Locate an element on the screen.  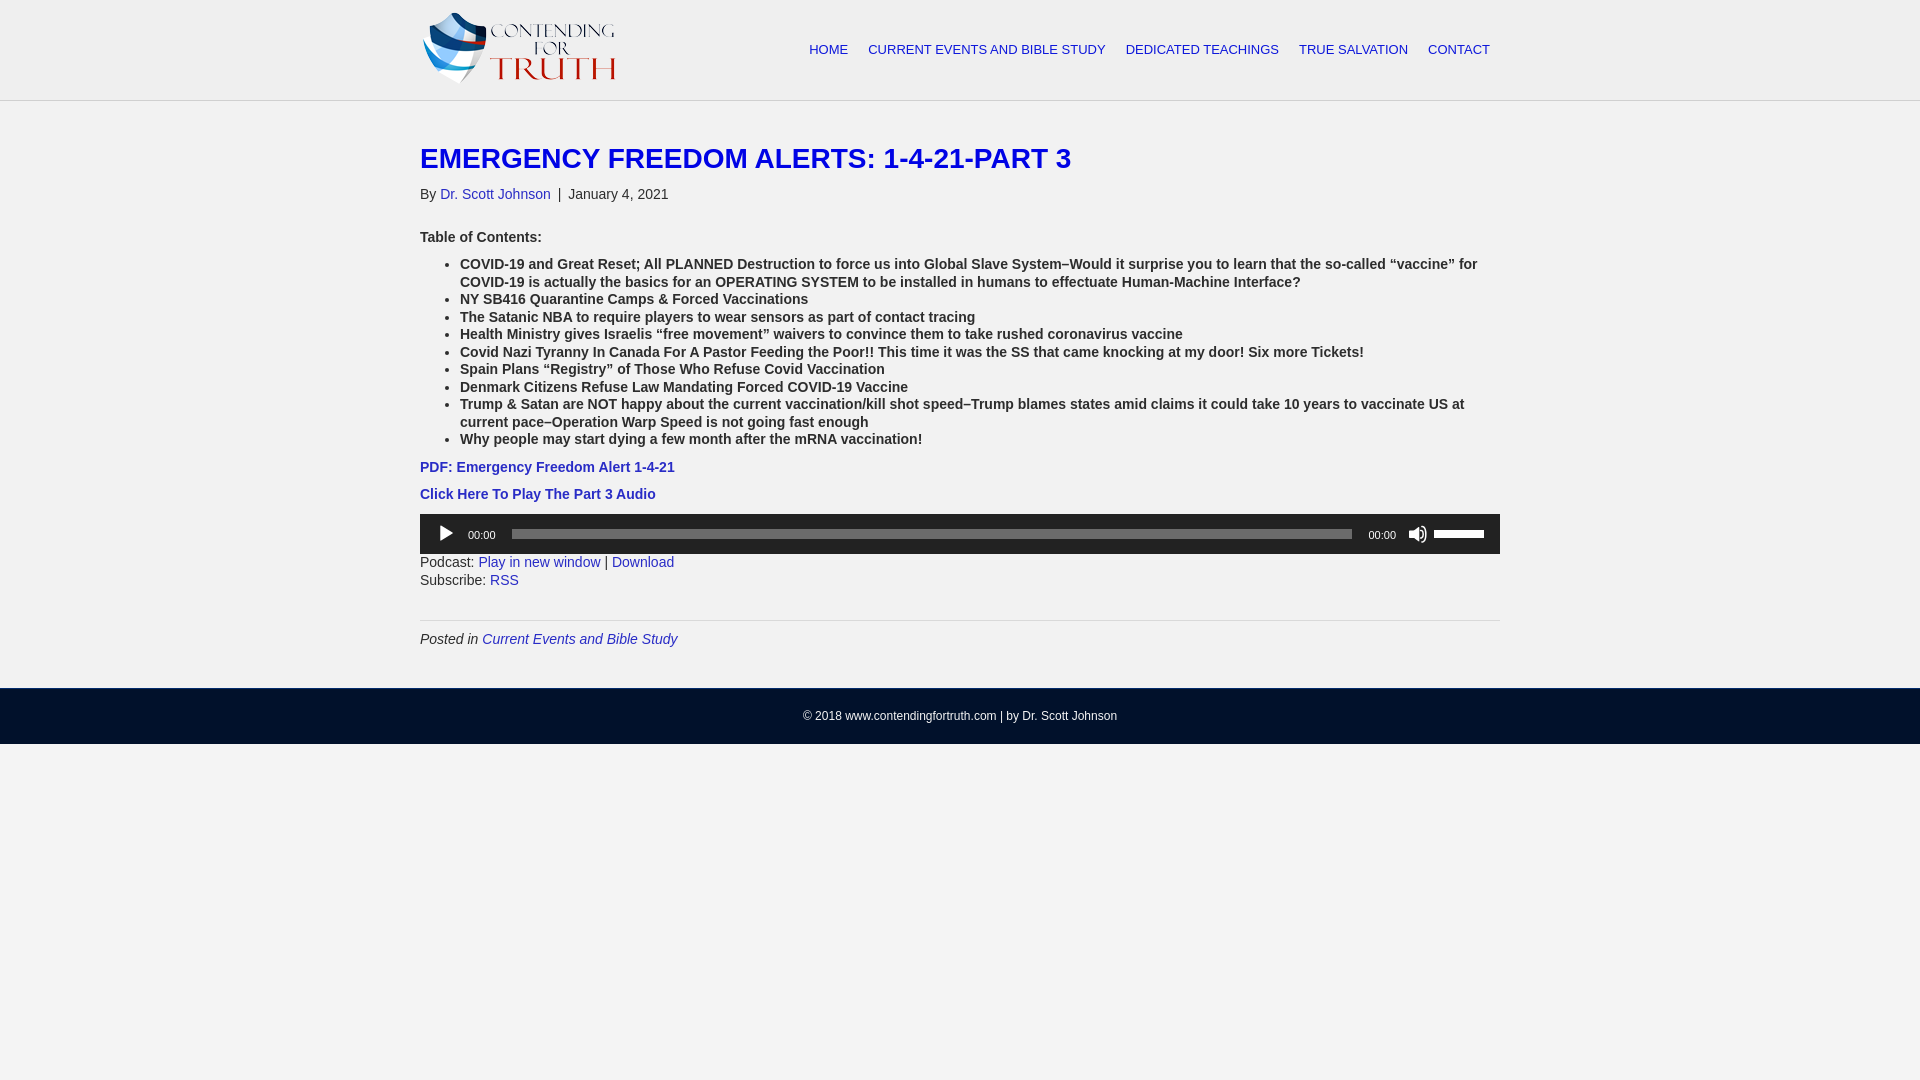
CURRENT EVENTS AND BIBLE STUDY is located at coordinates (986, 50).